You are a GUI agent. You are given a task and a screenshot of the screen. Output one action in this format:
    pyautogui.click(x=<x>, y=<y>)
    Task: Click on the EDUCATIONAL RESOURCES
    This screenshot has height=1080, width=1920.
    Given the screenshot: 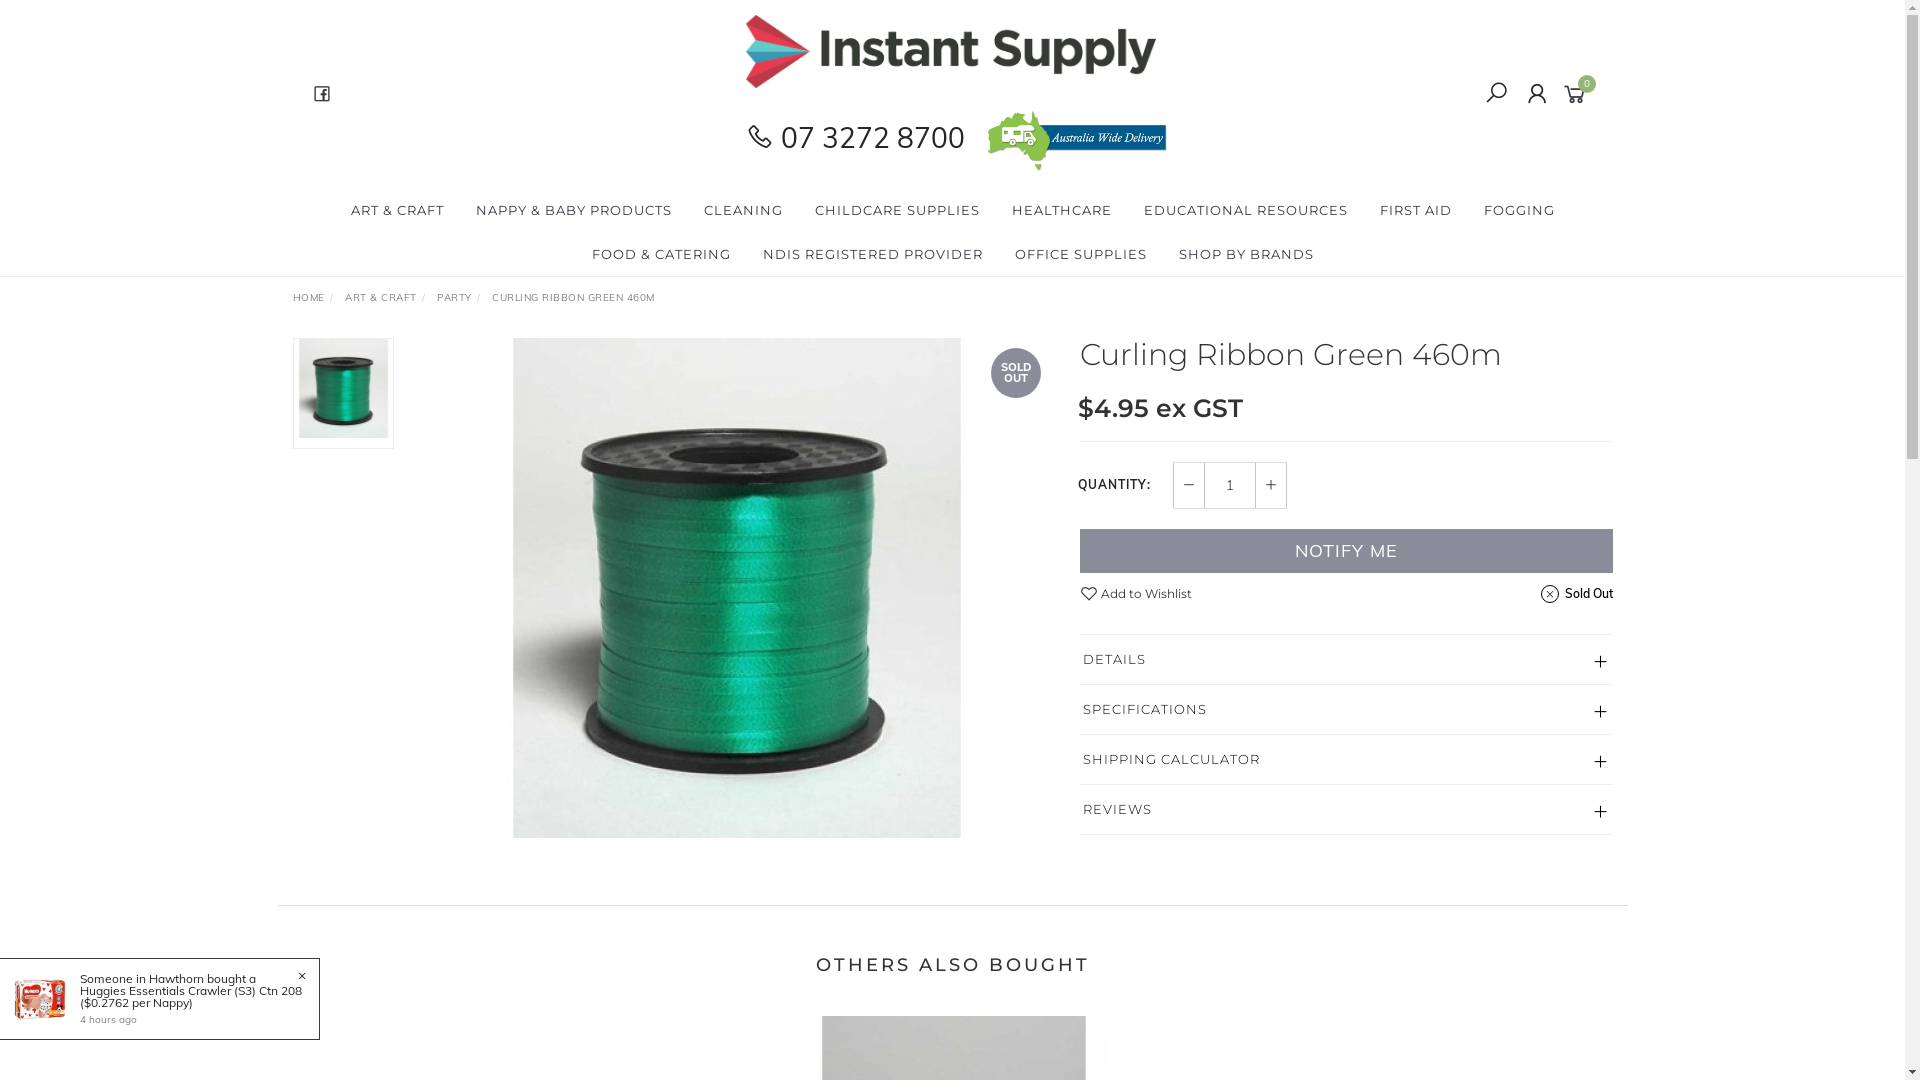 What is the action you would take?
    pyautogui.click(x=1246, y=210)
    